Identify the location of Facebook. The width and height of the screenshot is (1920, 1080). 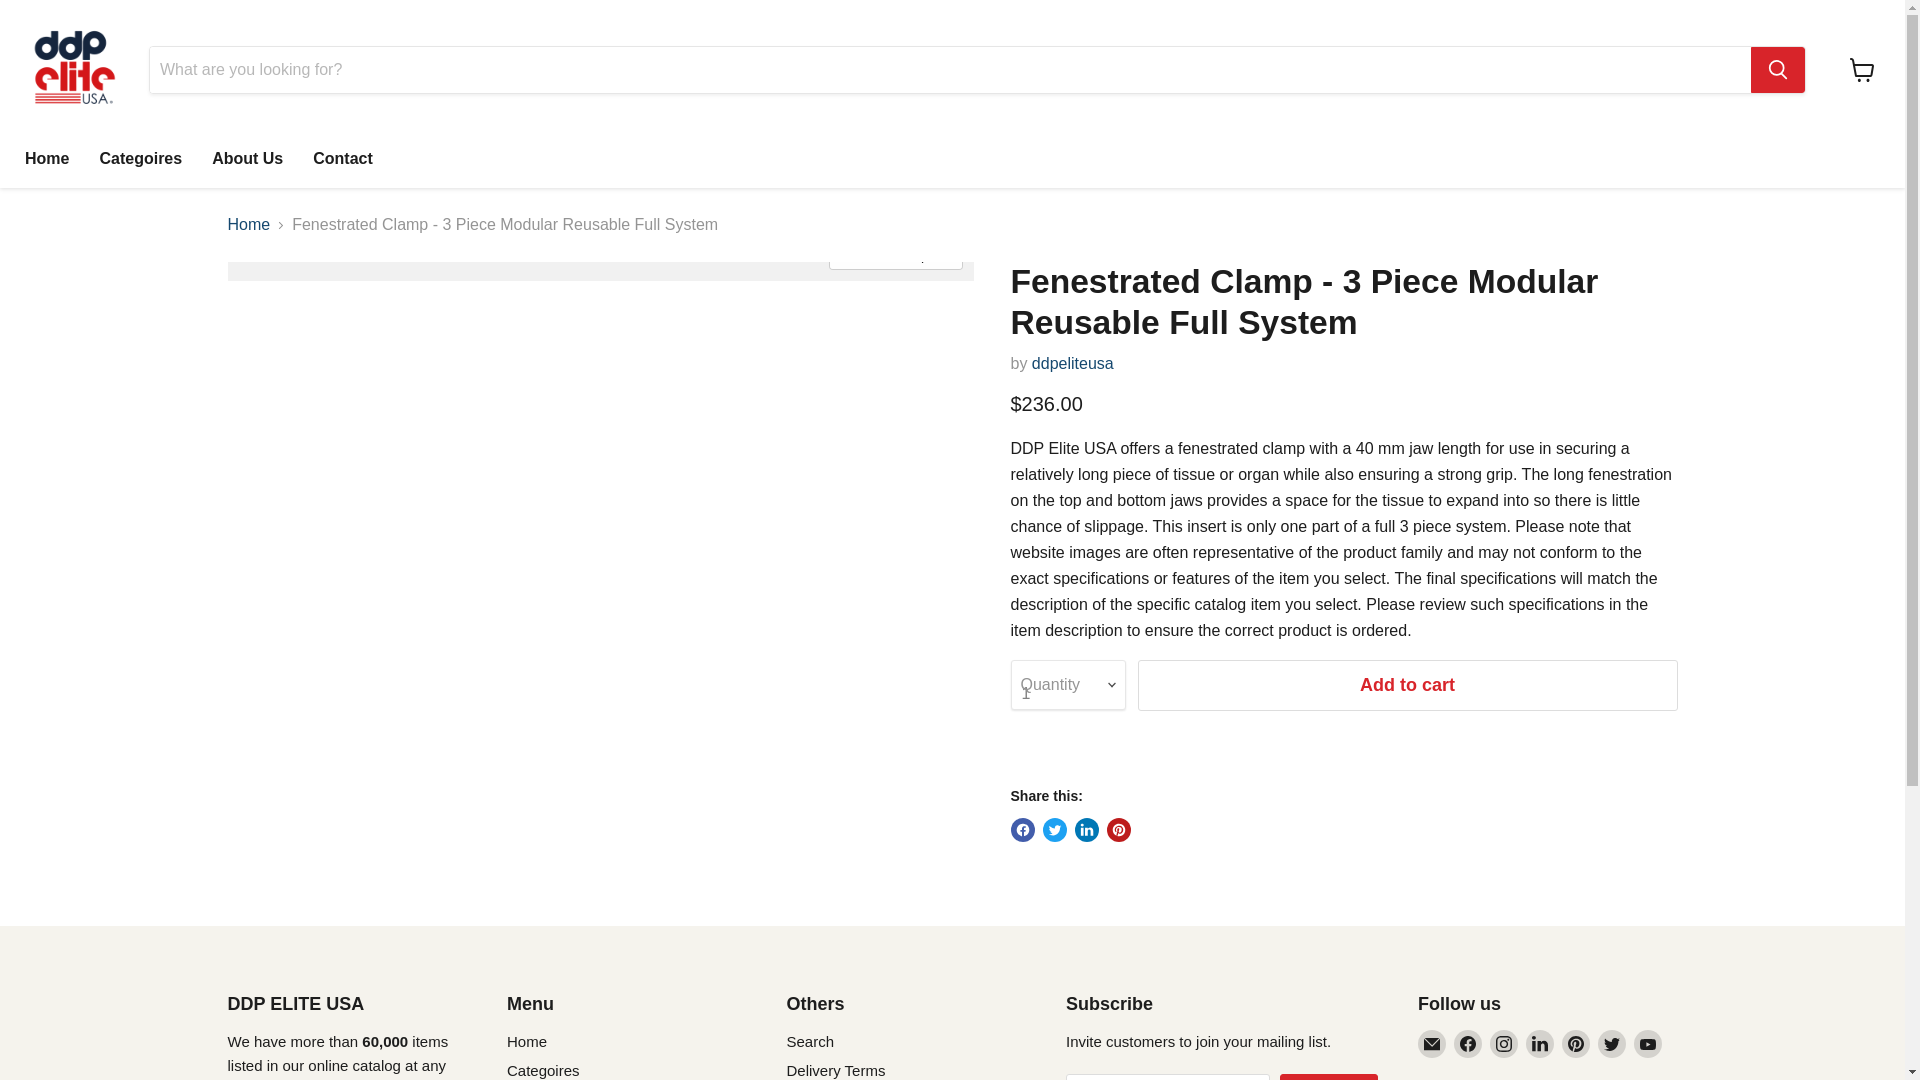
(1468, 1044).